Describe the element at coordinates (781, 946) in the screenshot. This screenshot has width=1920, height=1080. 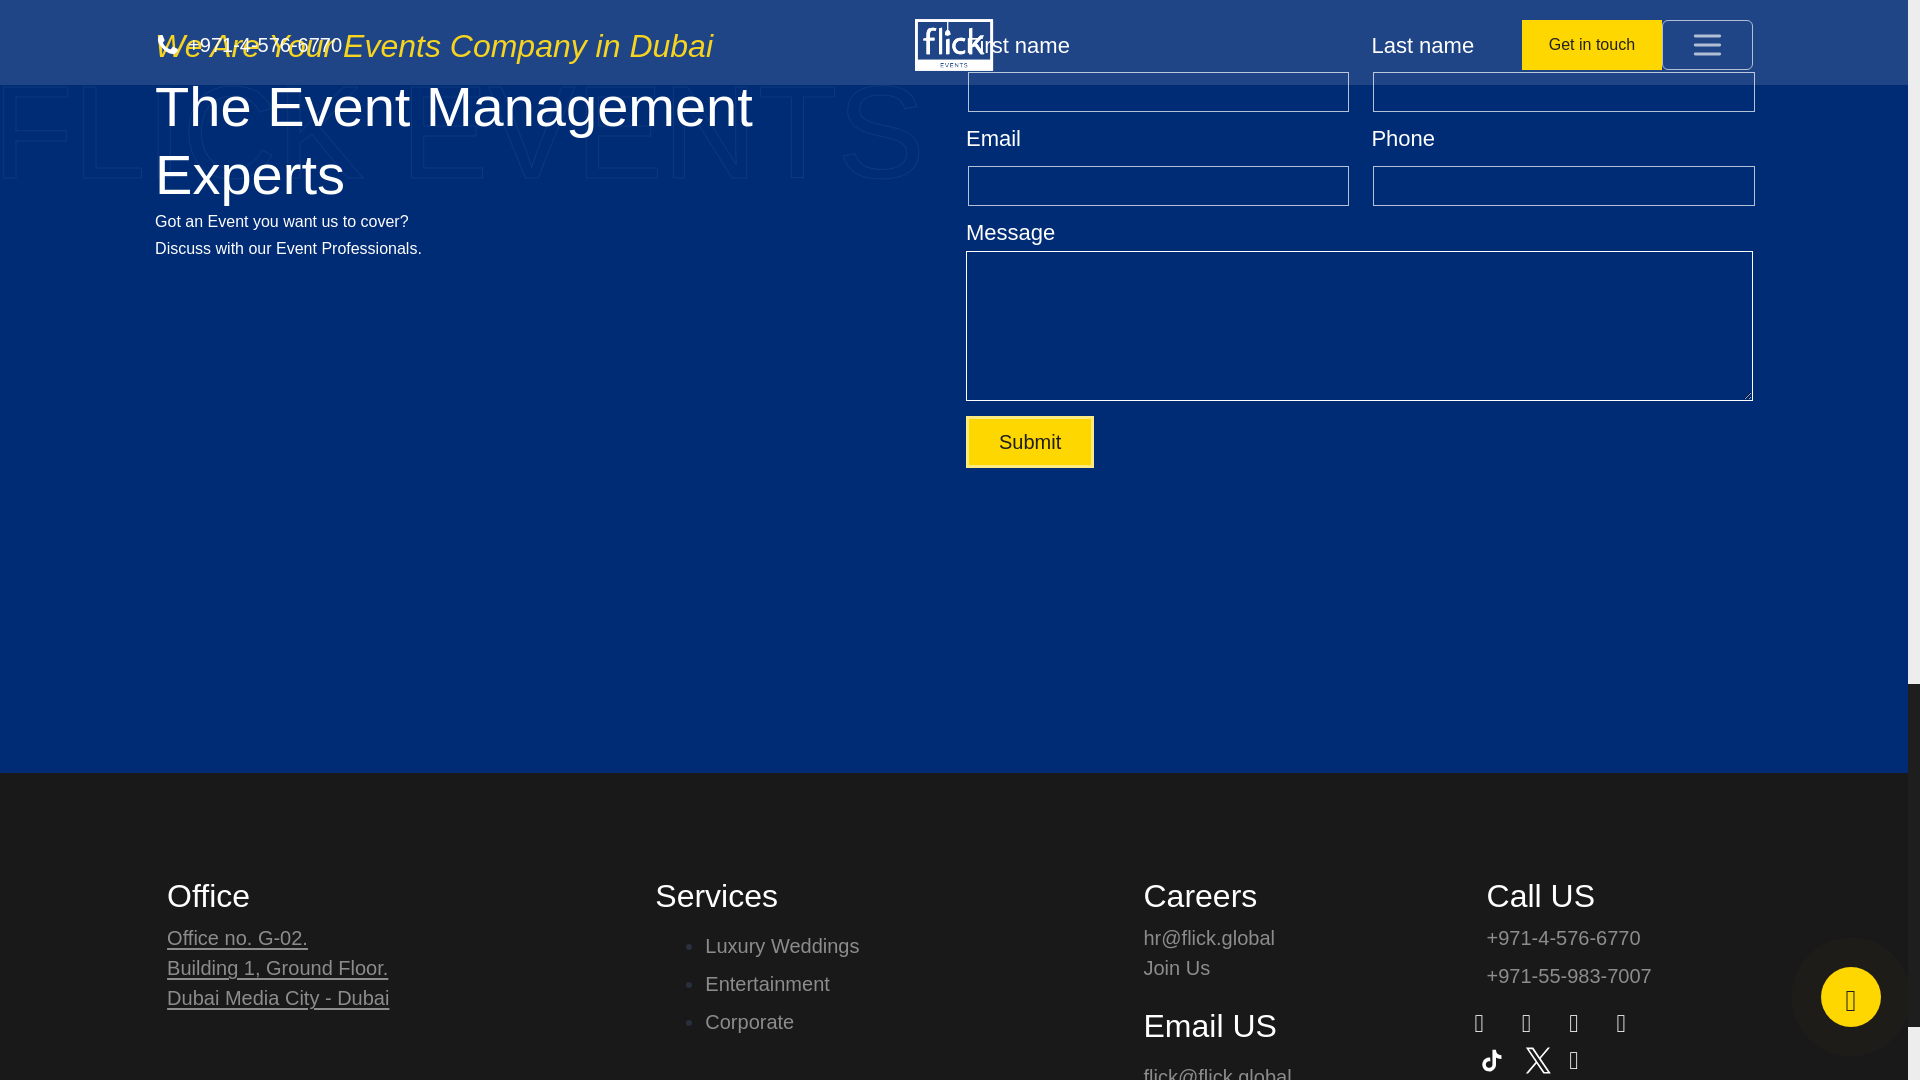
I see `Luxury Weddings` at that location.